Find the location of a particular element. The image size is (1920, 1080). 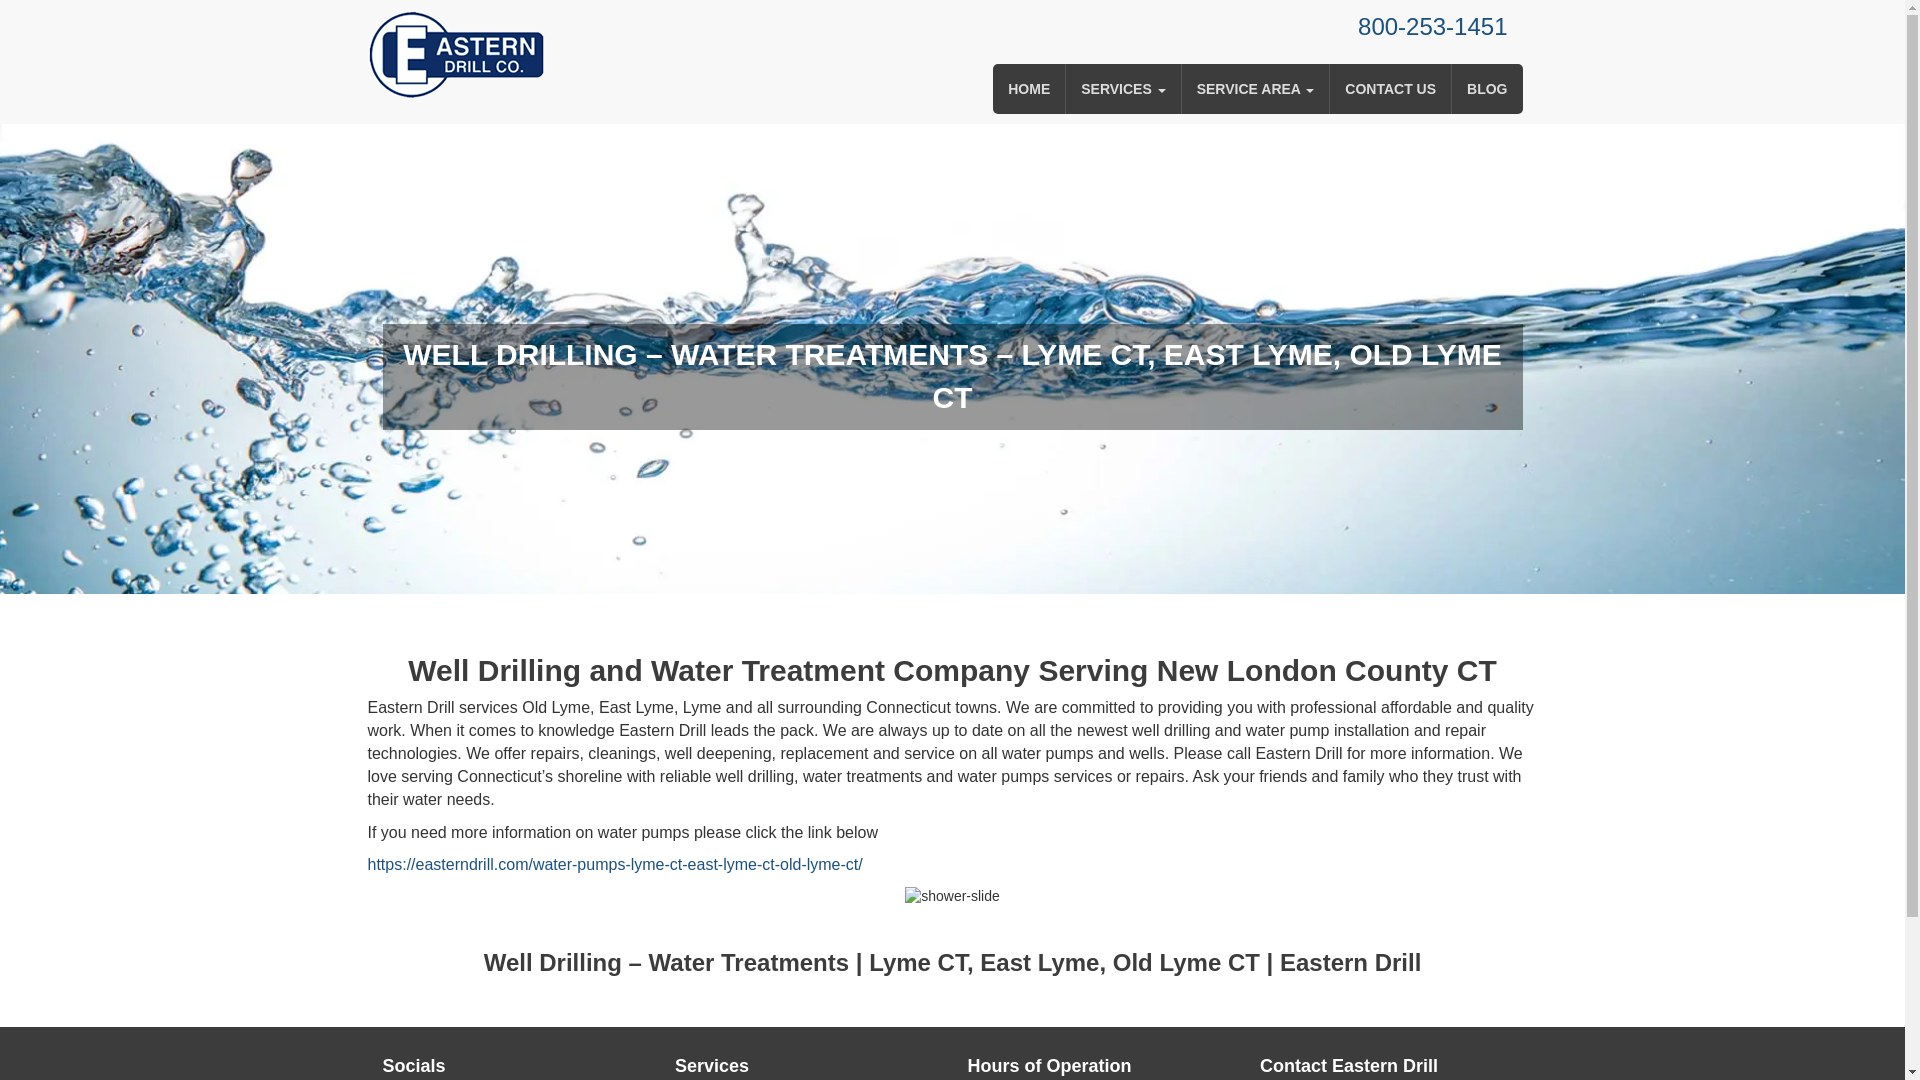

BLOG is located at coordinates (1486, 88).